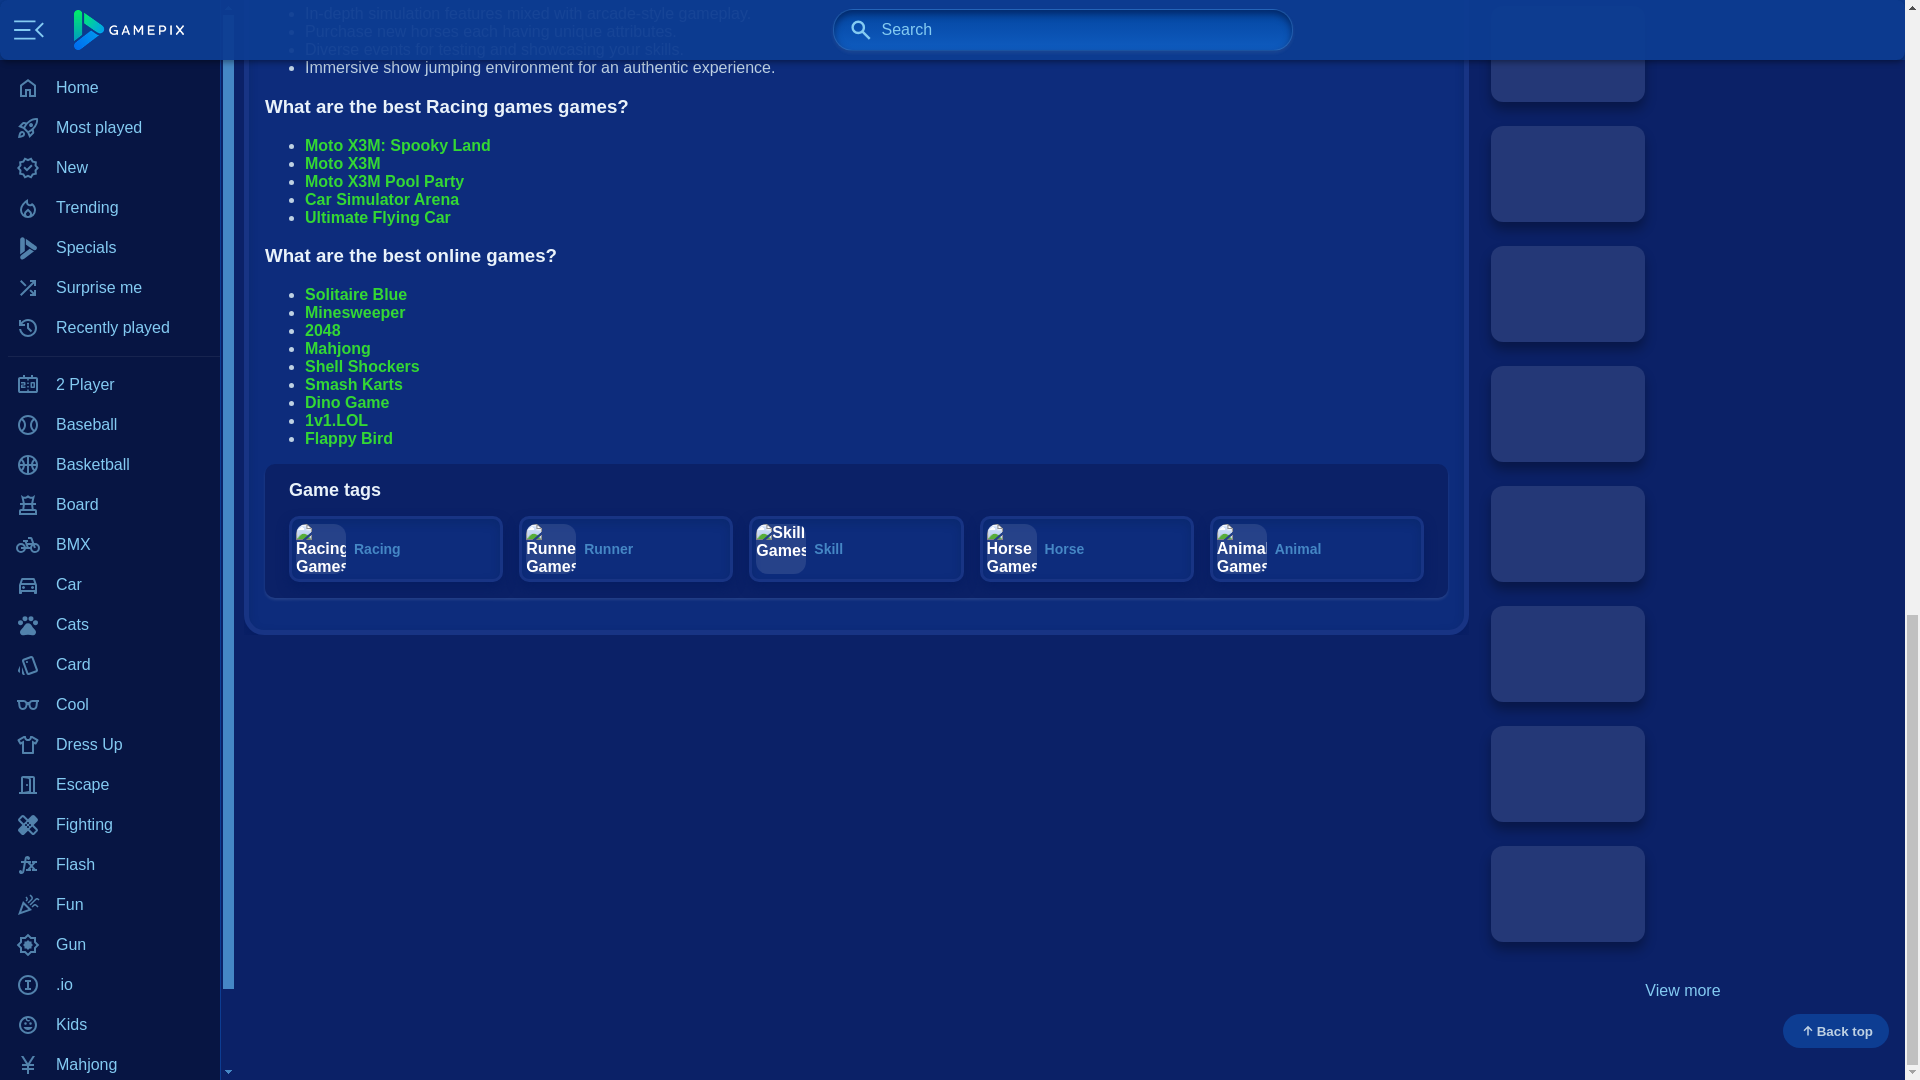  Describe the element at coordinates (110, 65) in the screenshot. I see `War` at that location.